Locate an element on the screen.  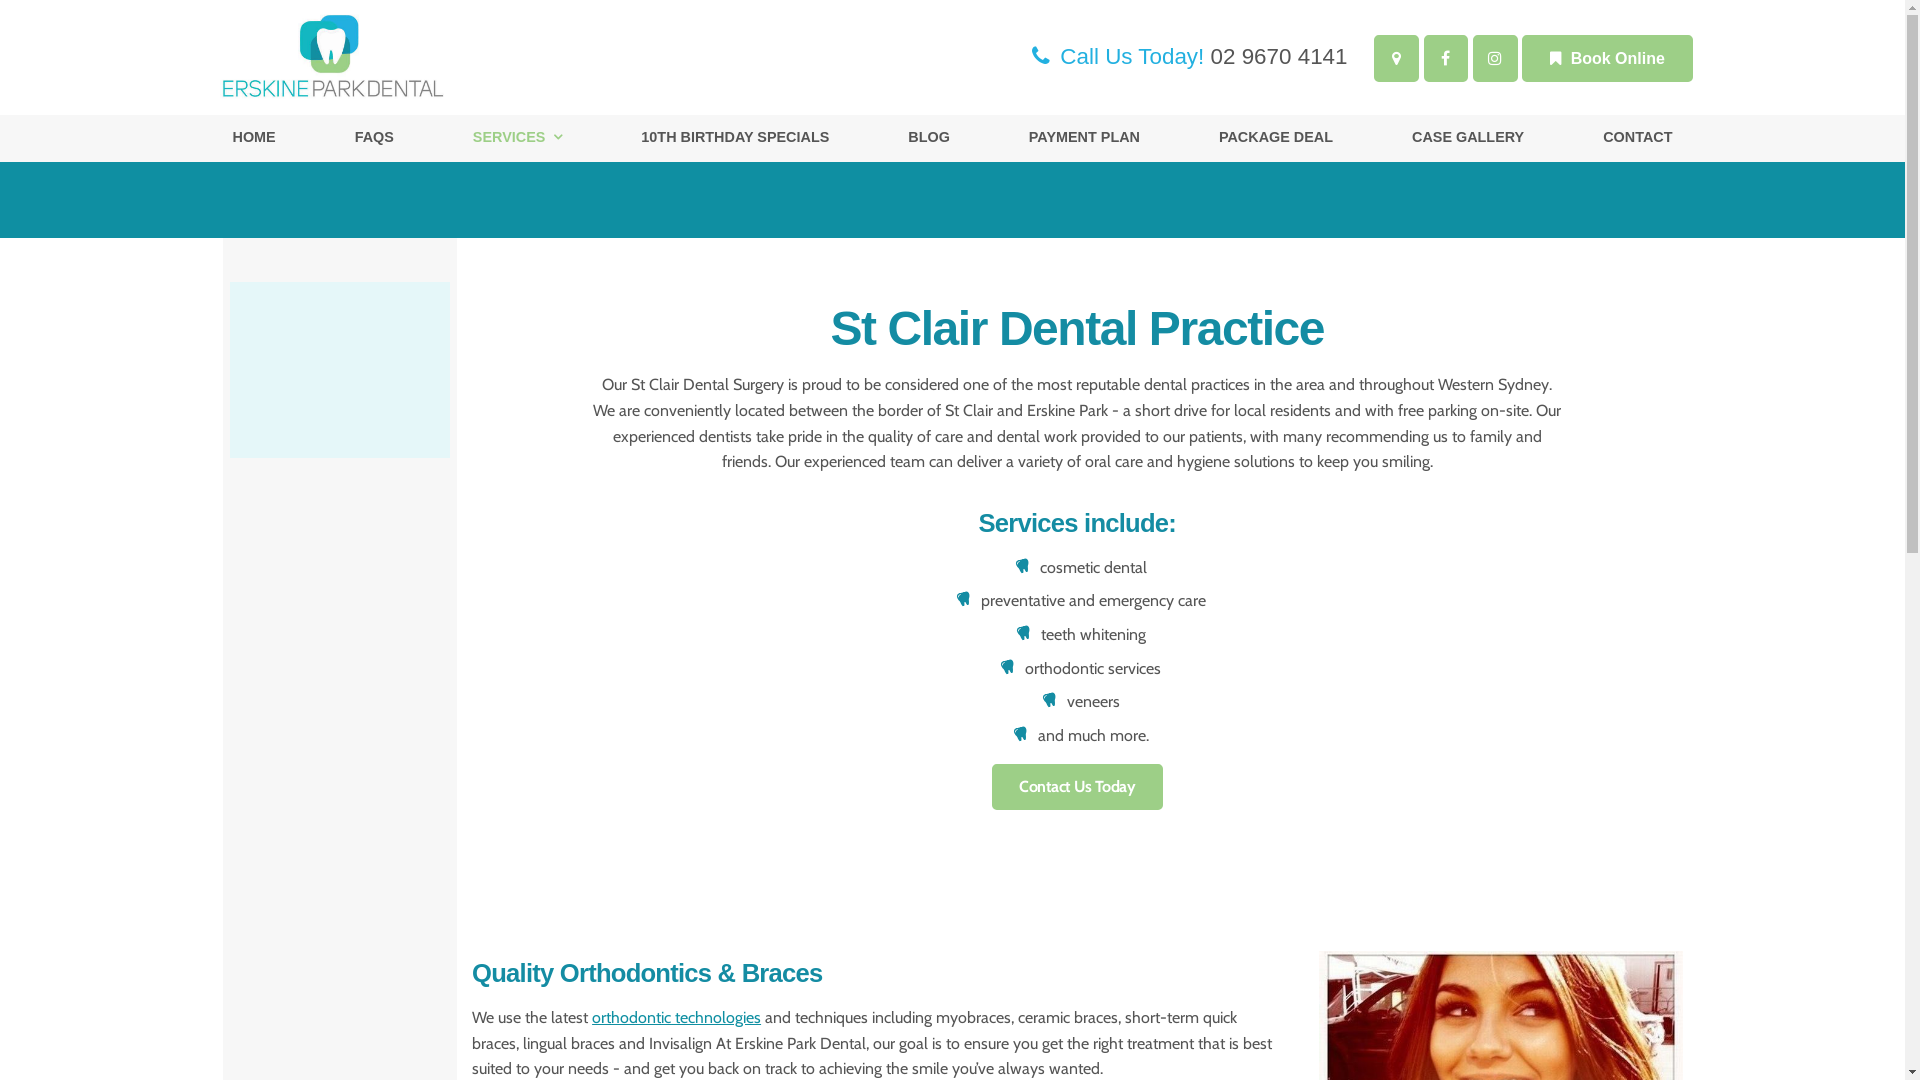
FAQS is located at coordinates (374, 139).